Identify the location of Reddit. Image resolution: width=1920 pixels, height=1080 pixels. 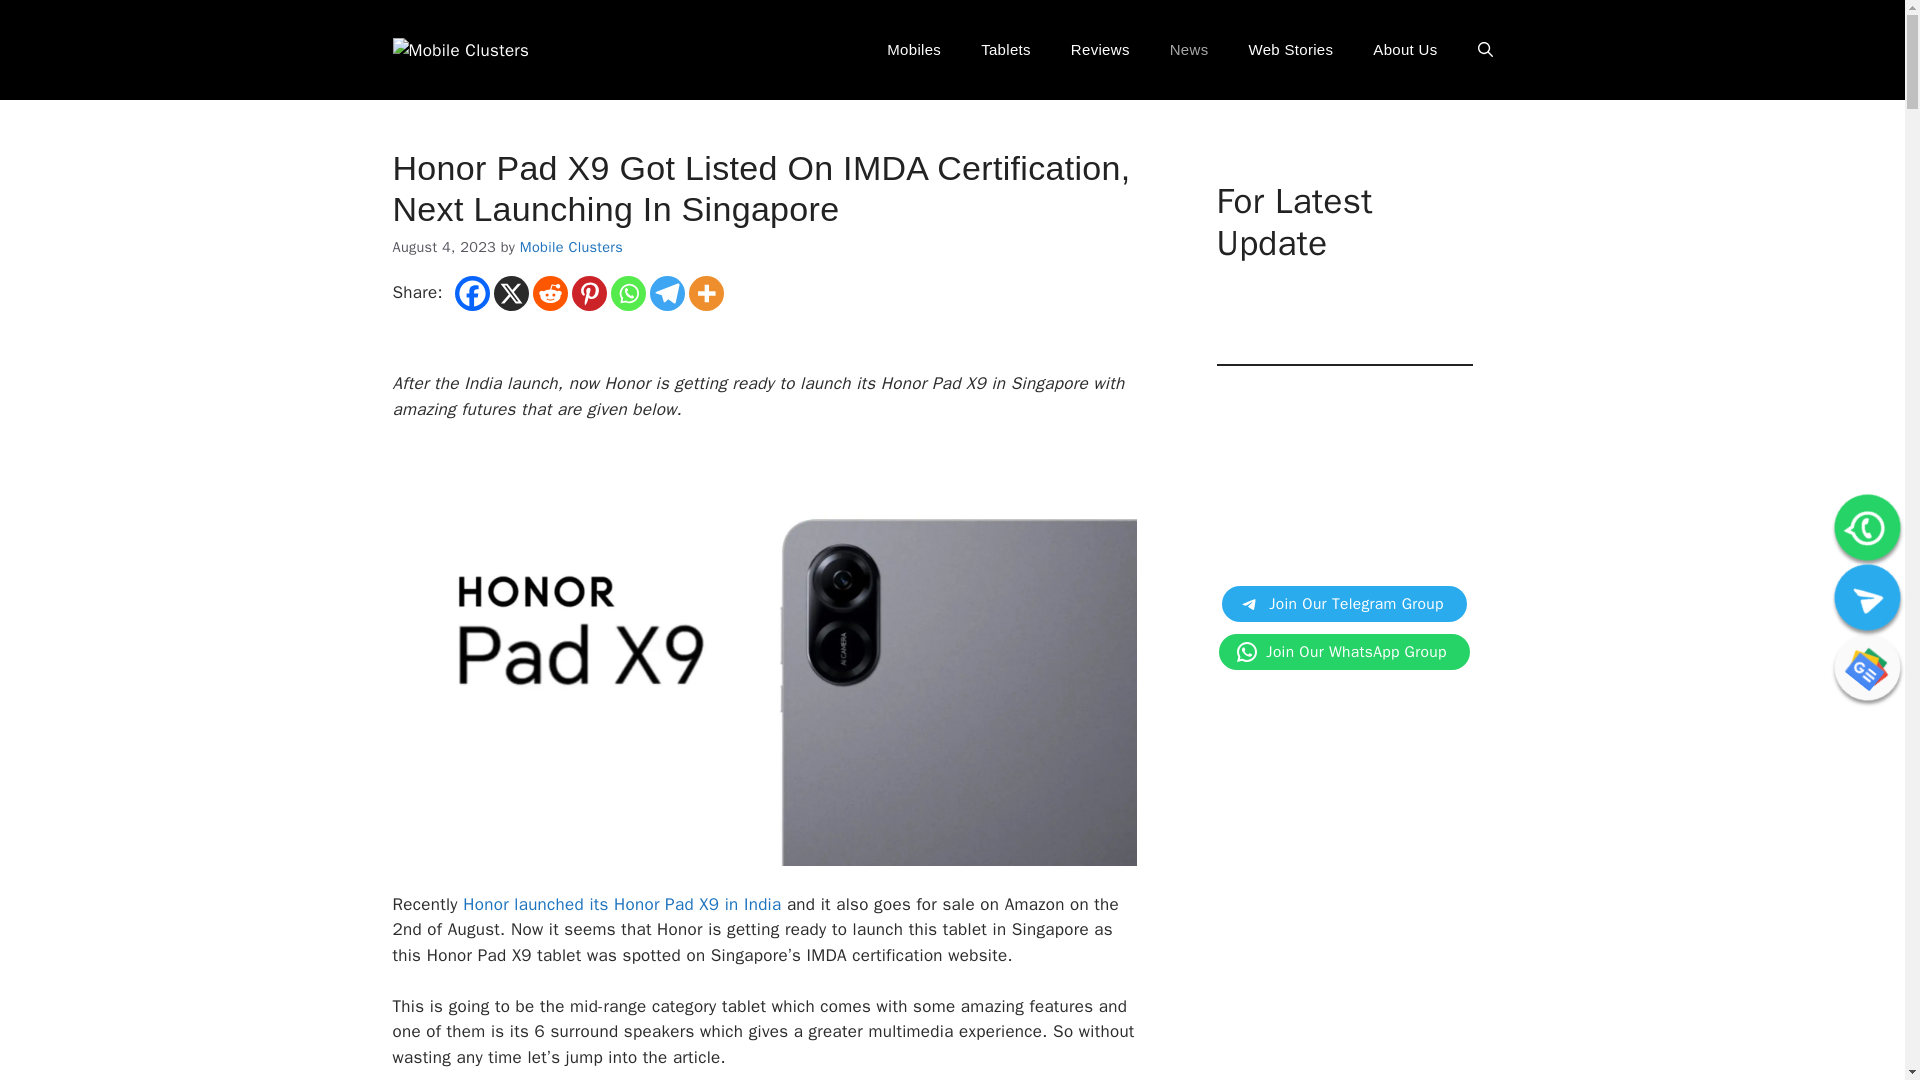
(550, 294).